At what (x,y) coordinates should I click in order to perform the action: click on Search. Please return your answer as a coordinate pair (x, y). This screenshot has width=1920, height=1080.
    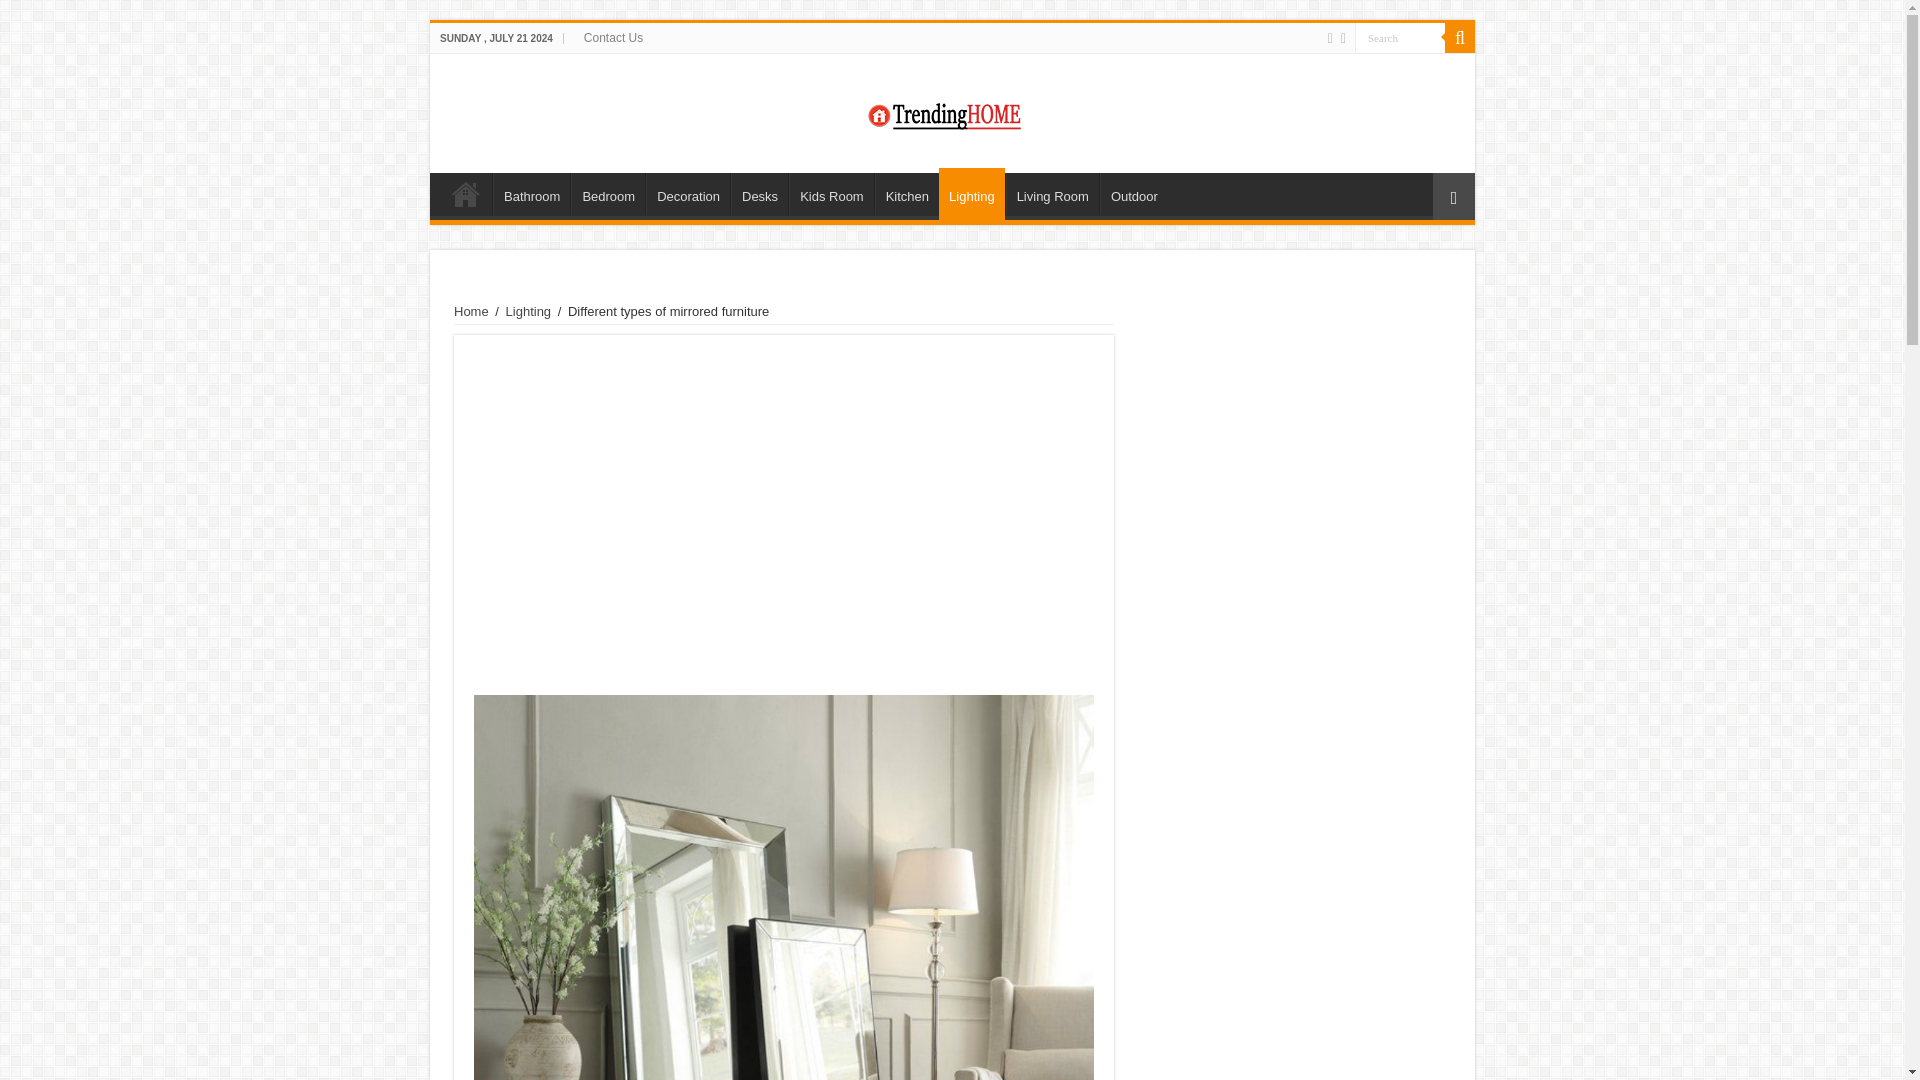
    Looking at the image, I should click on (1400, 36).